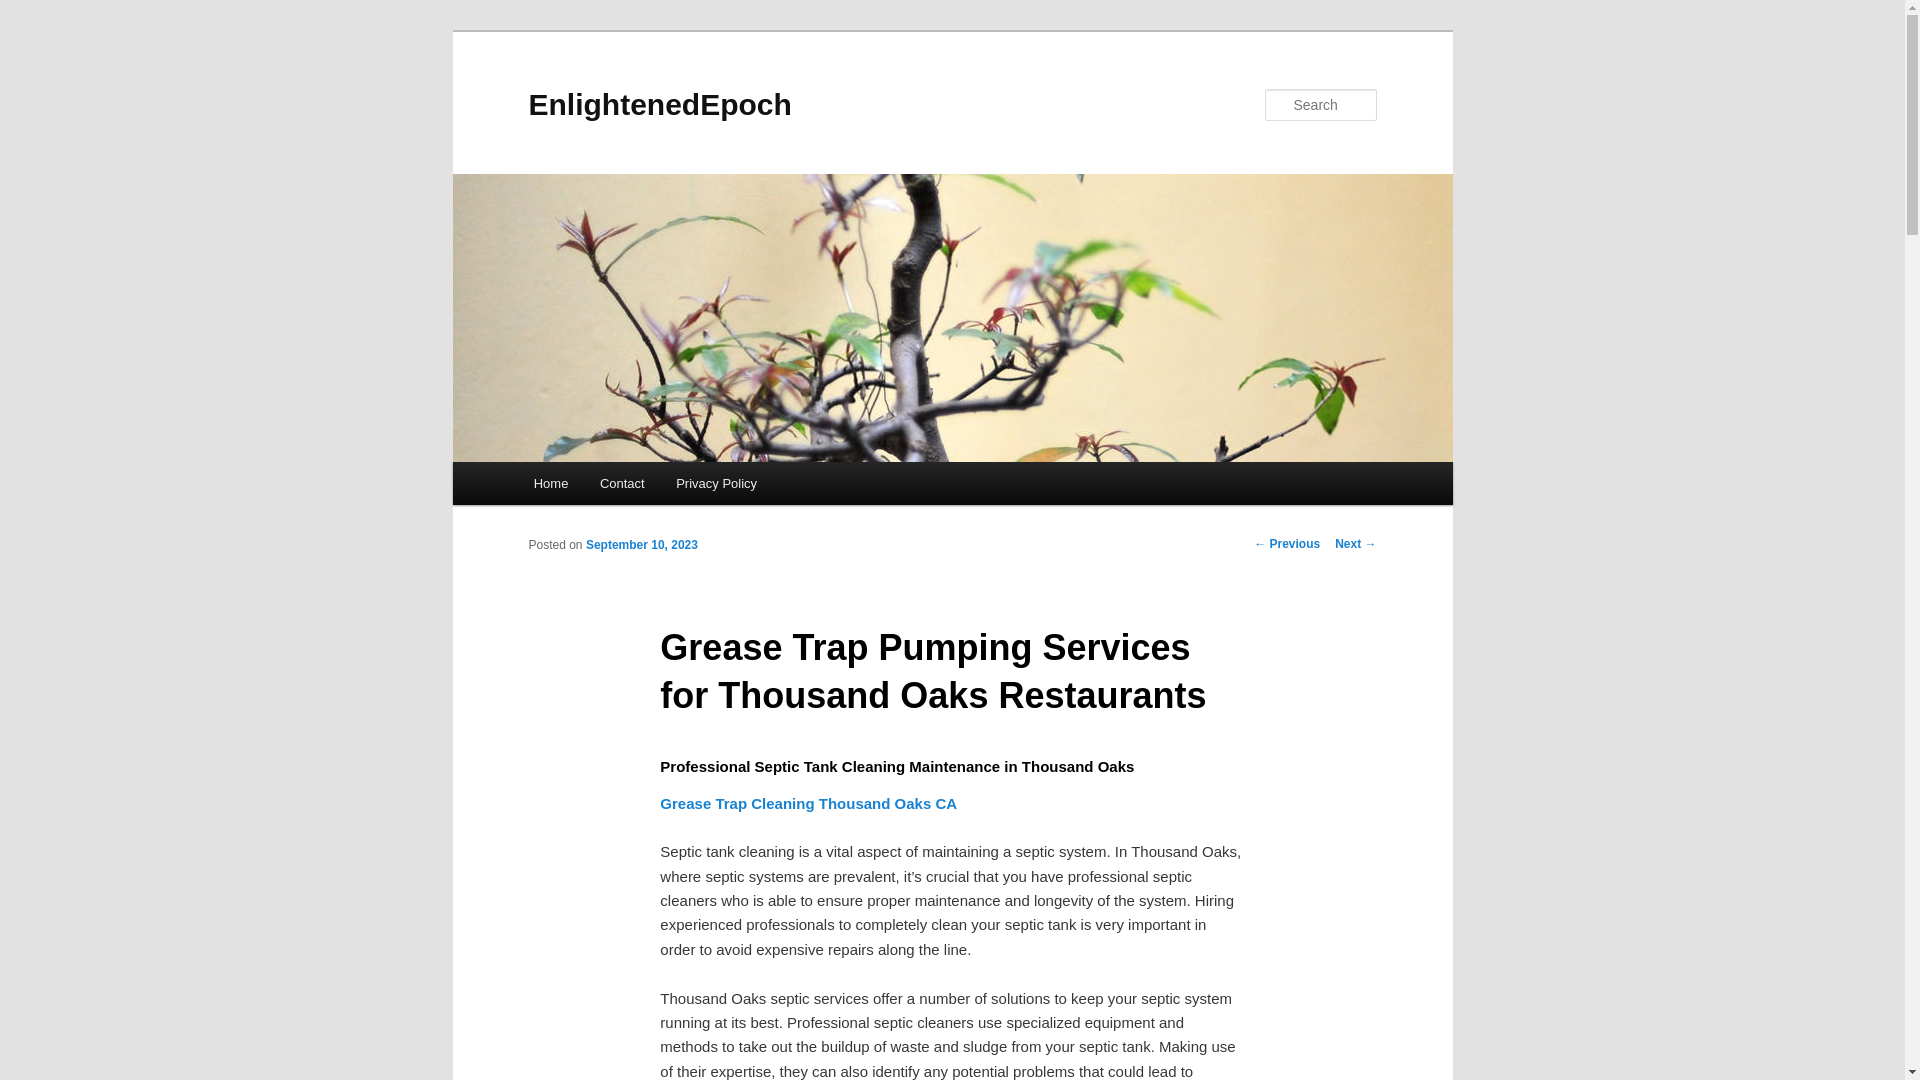 The height and width of the screenshot is (1080, 1920). I want to click on Grease Trap Cleaning Thousand Oaks CA, so click(808, 803).